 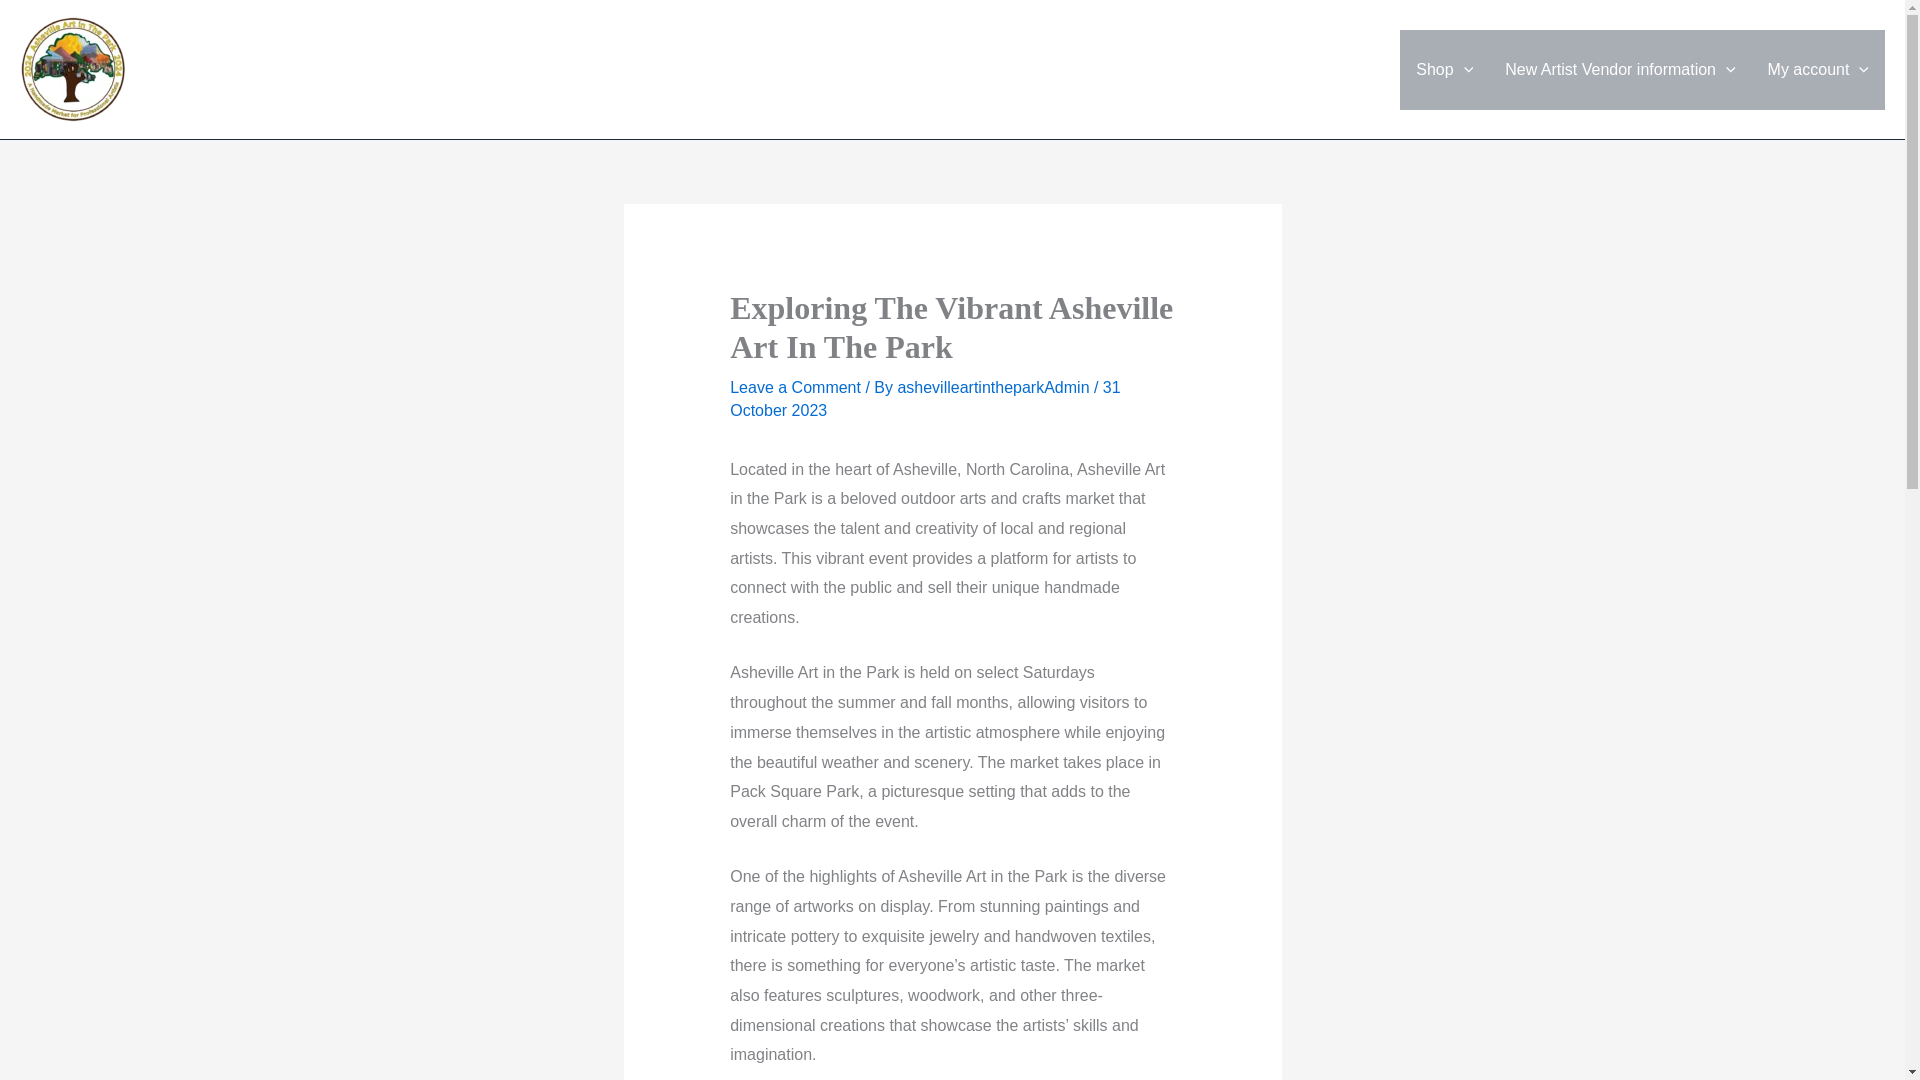 I want to click on View all posts by ashevilleartintheparkAdmin, so click(x=995, y=388).